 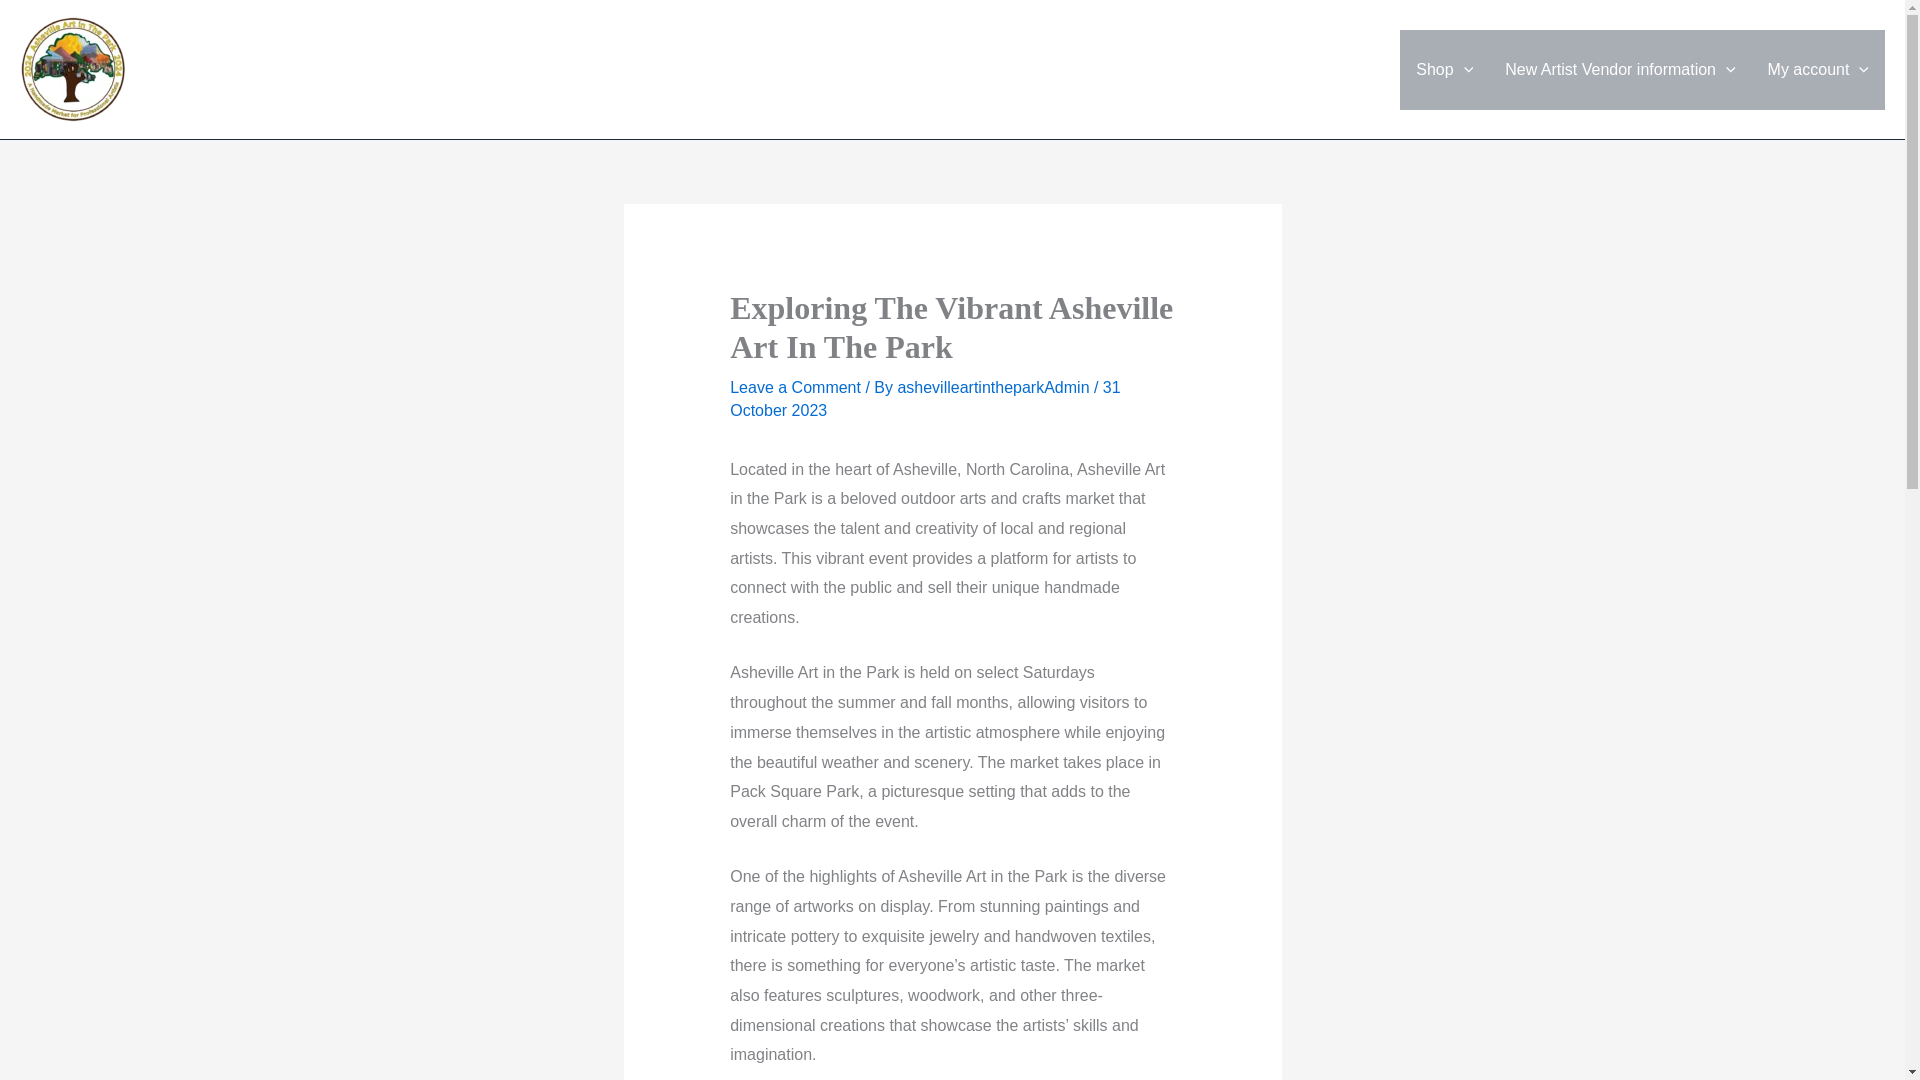 I want to click on View all posts by ashevilleartintheparkAdmin, so click(x=995, y=388).